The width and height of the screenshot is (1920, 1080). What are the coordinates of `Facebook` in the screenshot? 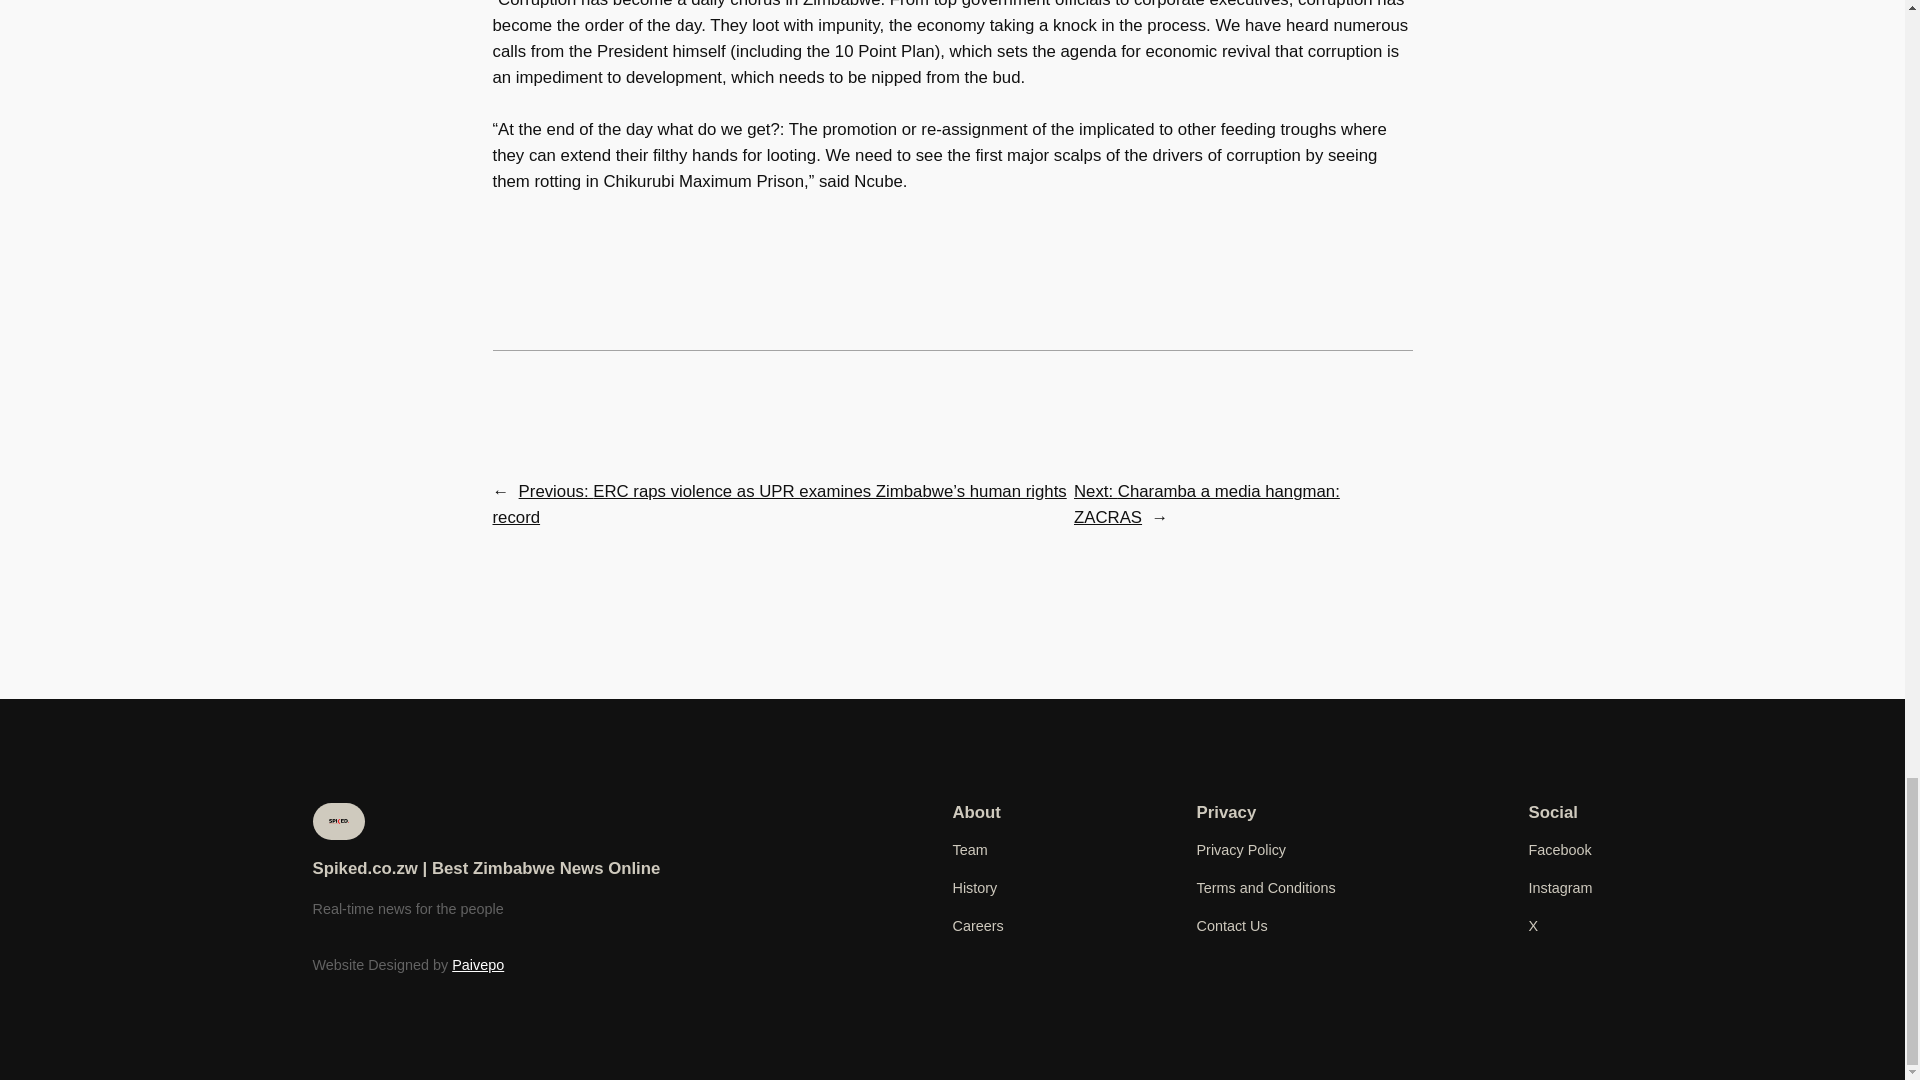 It's located at (1560, 850).